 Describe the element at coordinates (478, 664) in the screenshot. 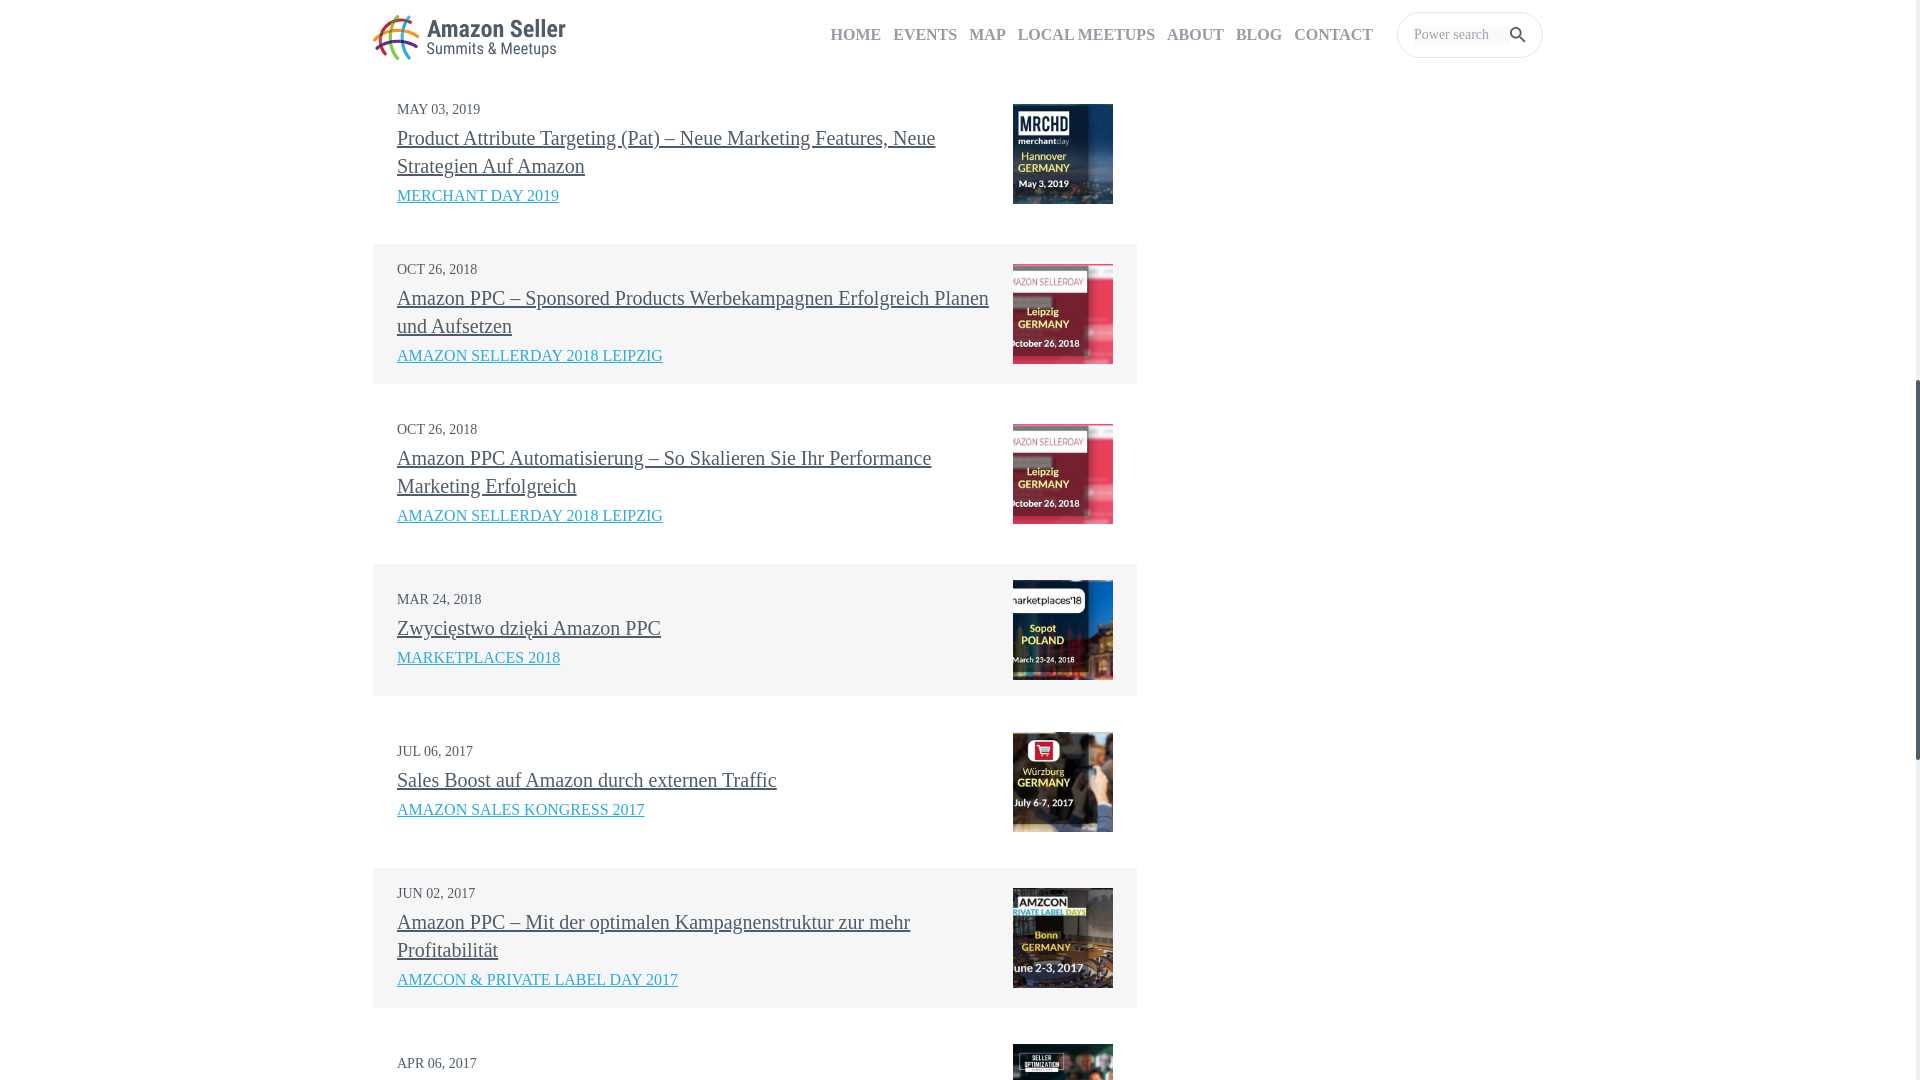

I see `MARKETPLACES 2018` at that location.